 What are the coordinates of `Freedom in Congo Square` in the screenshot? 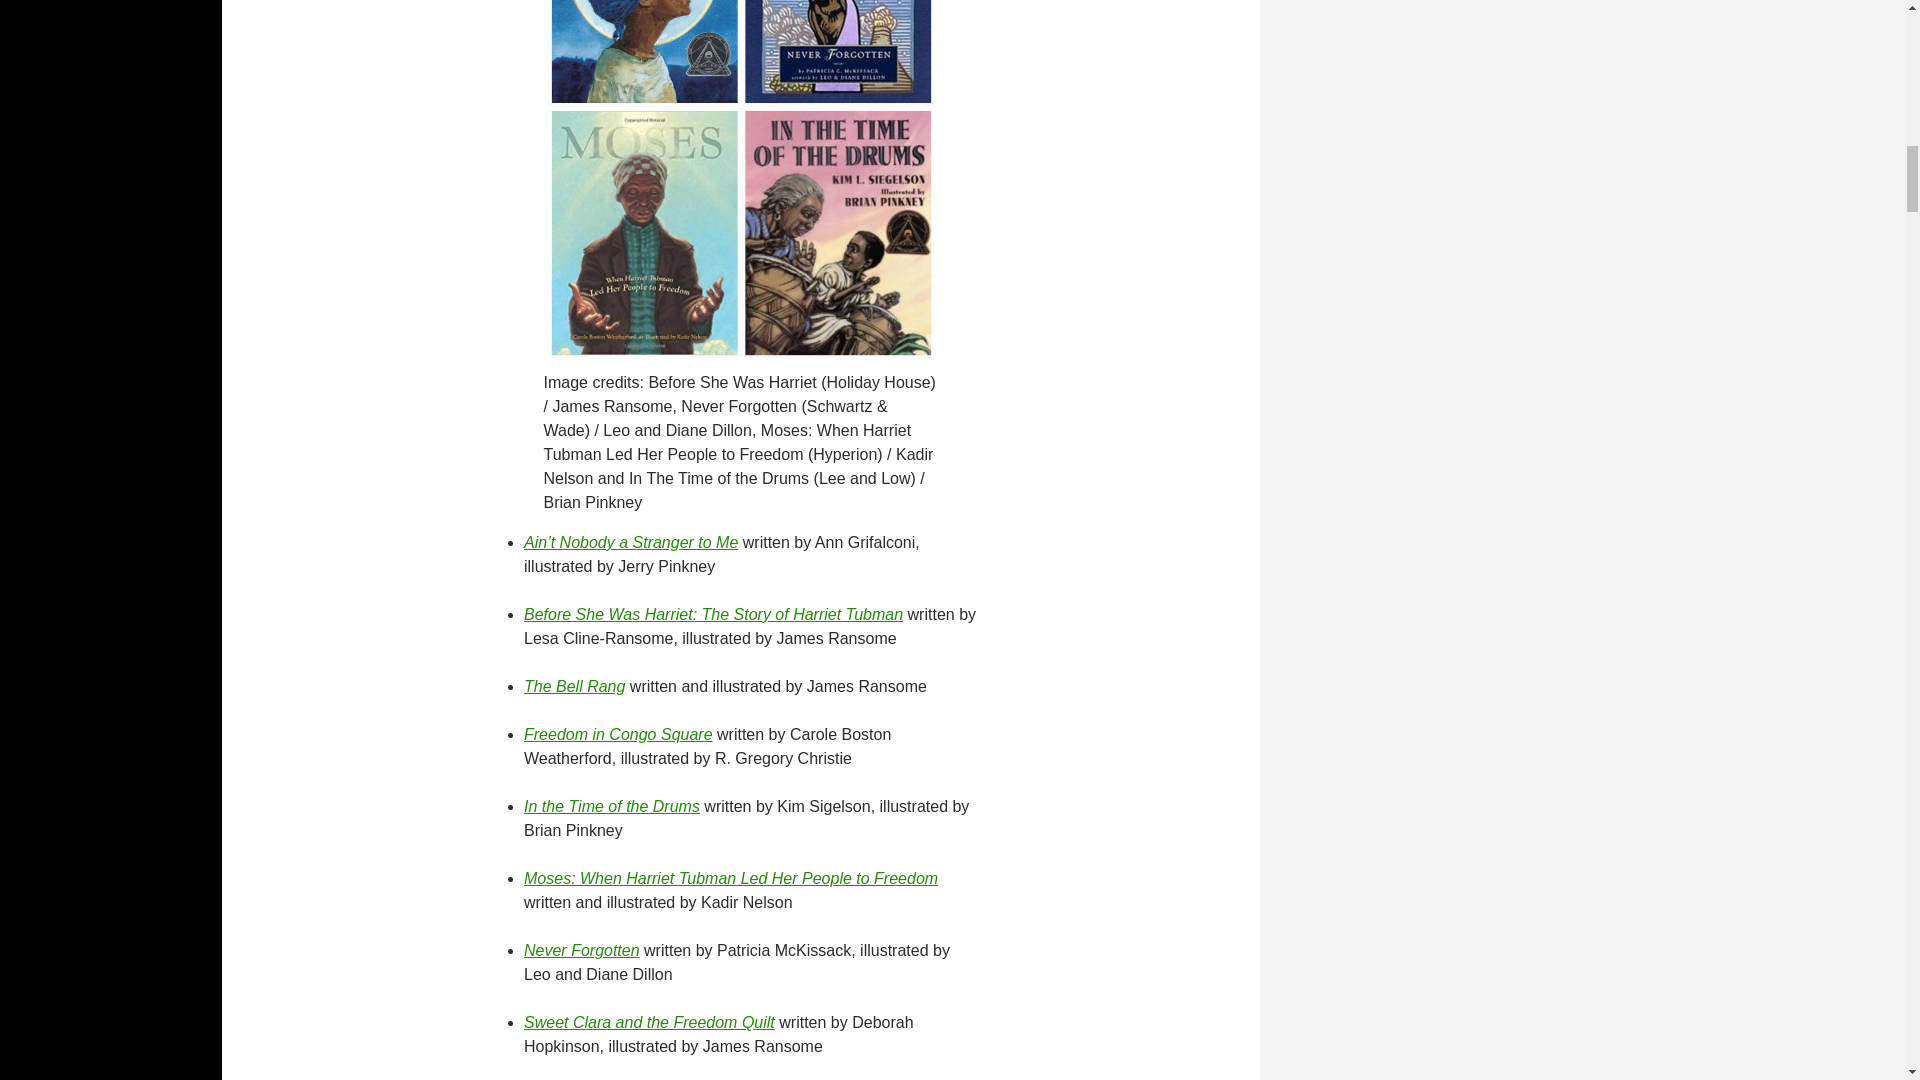 It's located at (618, 734).